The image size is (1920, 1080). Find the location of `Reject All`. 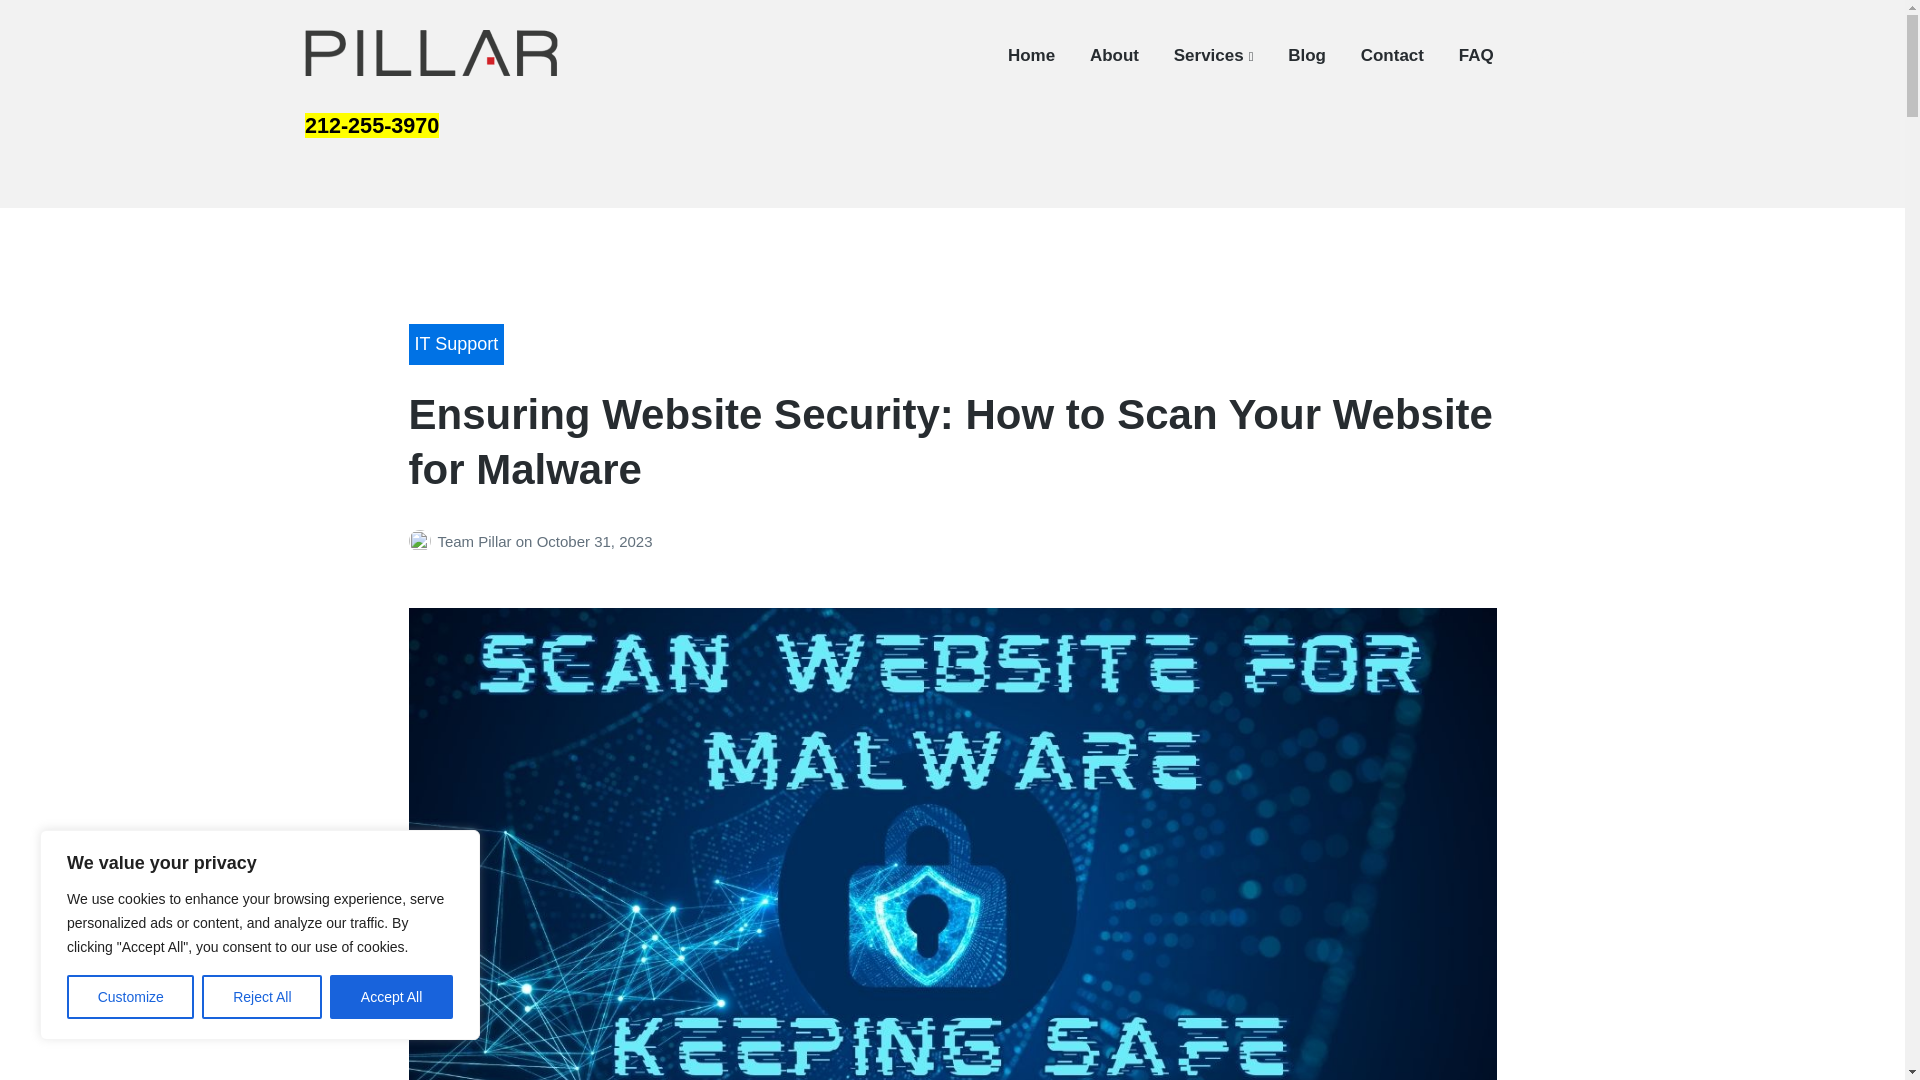

Reject All is located at coordinates (262, 997).